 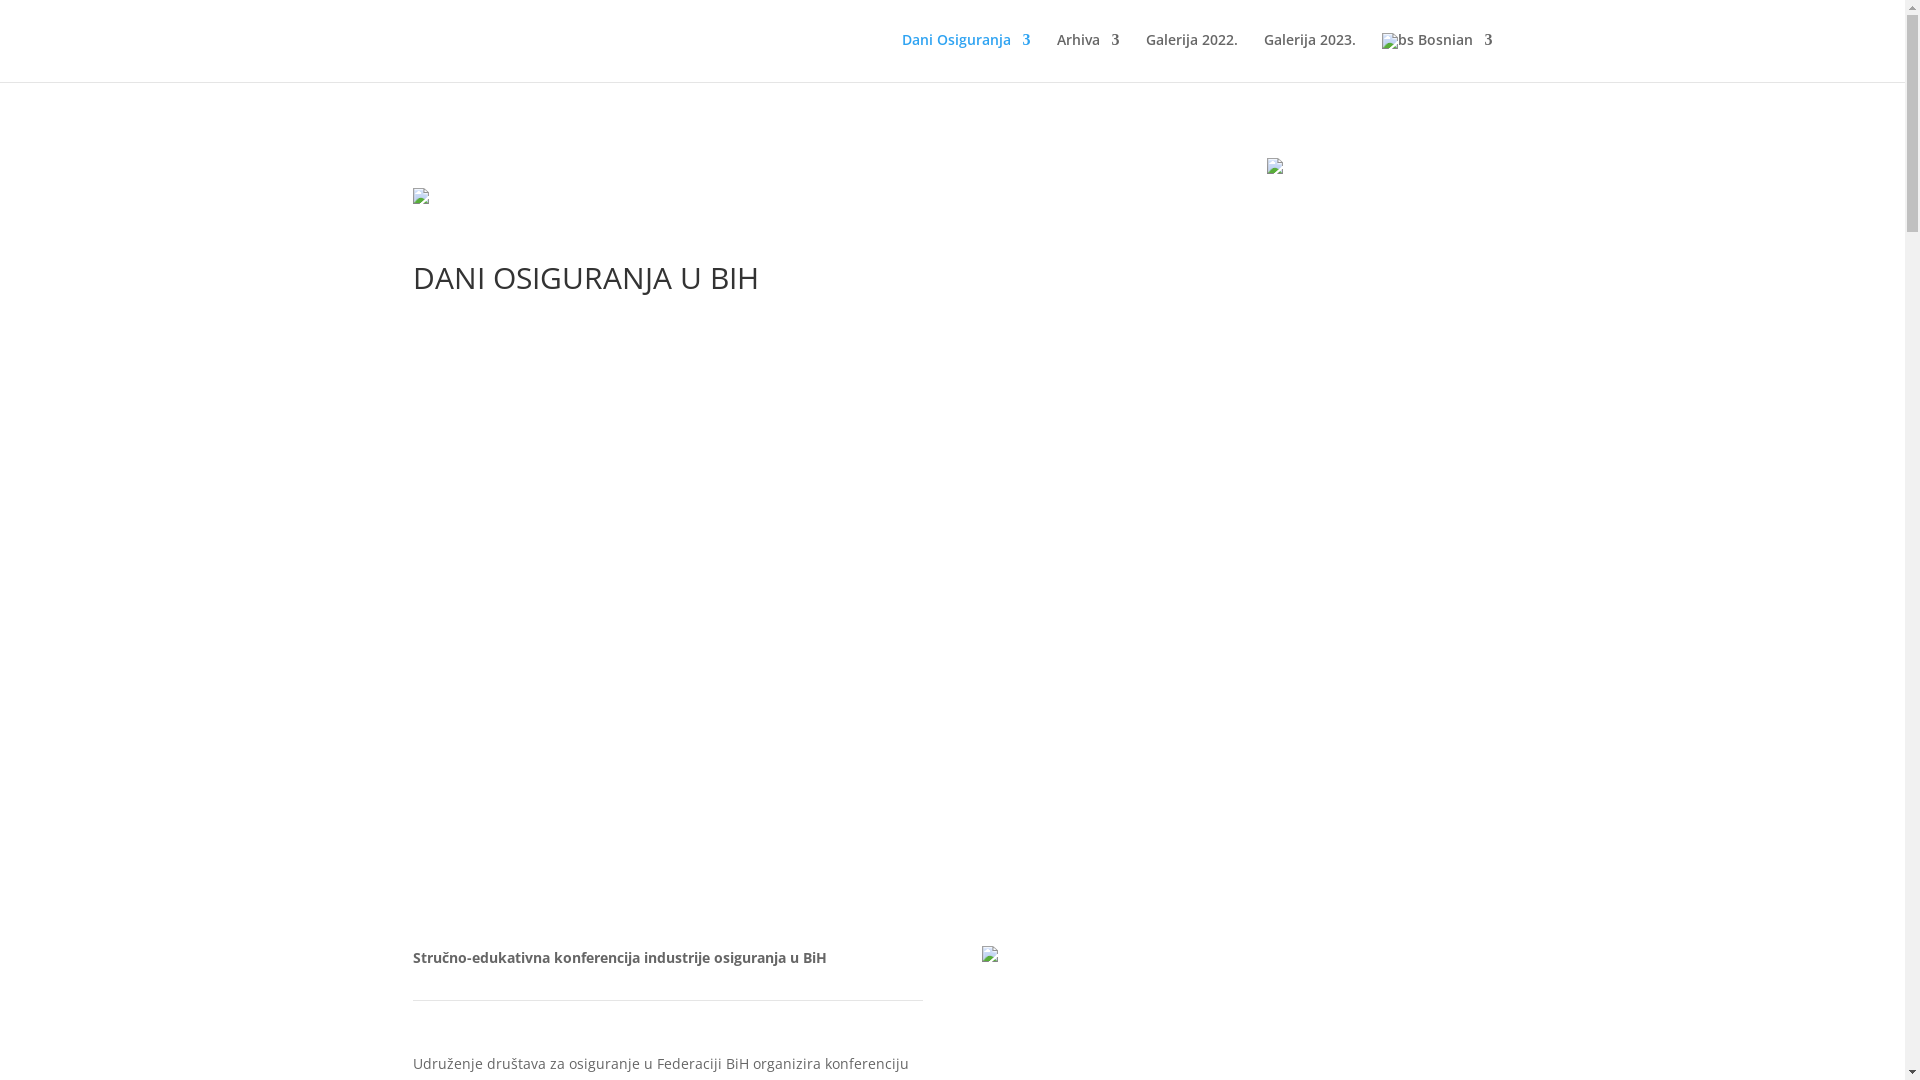 What do you see at coordinates (1438, 58) in the screenshot?
I see `Bosnian` at bounding box center [1438, 58].